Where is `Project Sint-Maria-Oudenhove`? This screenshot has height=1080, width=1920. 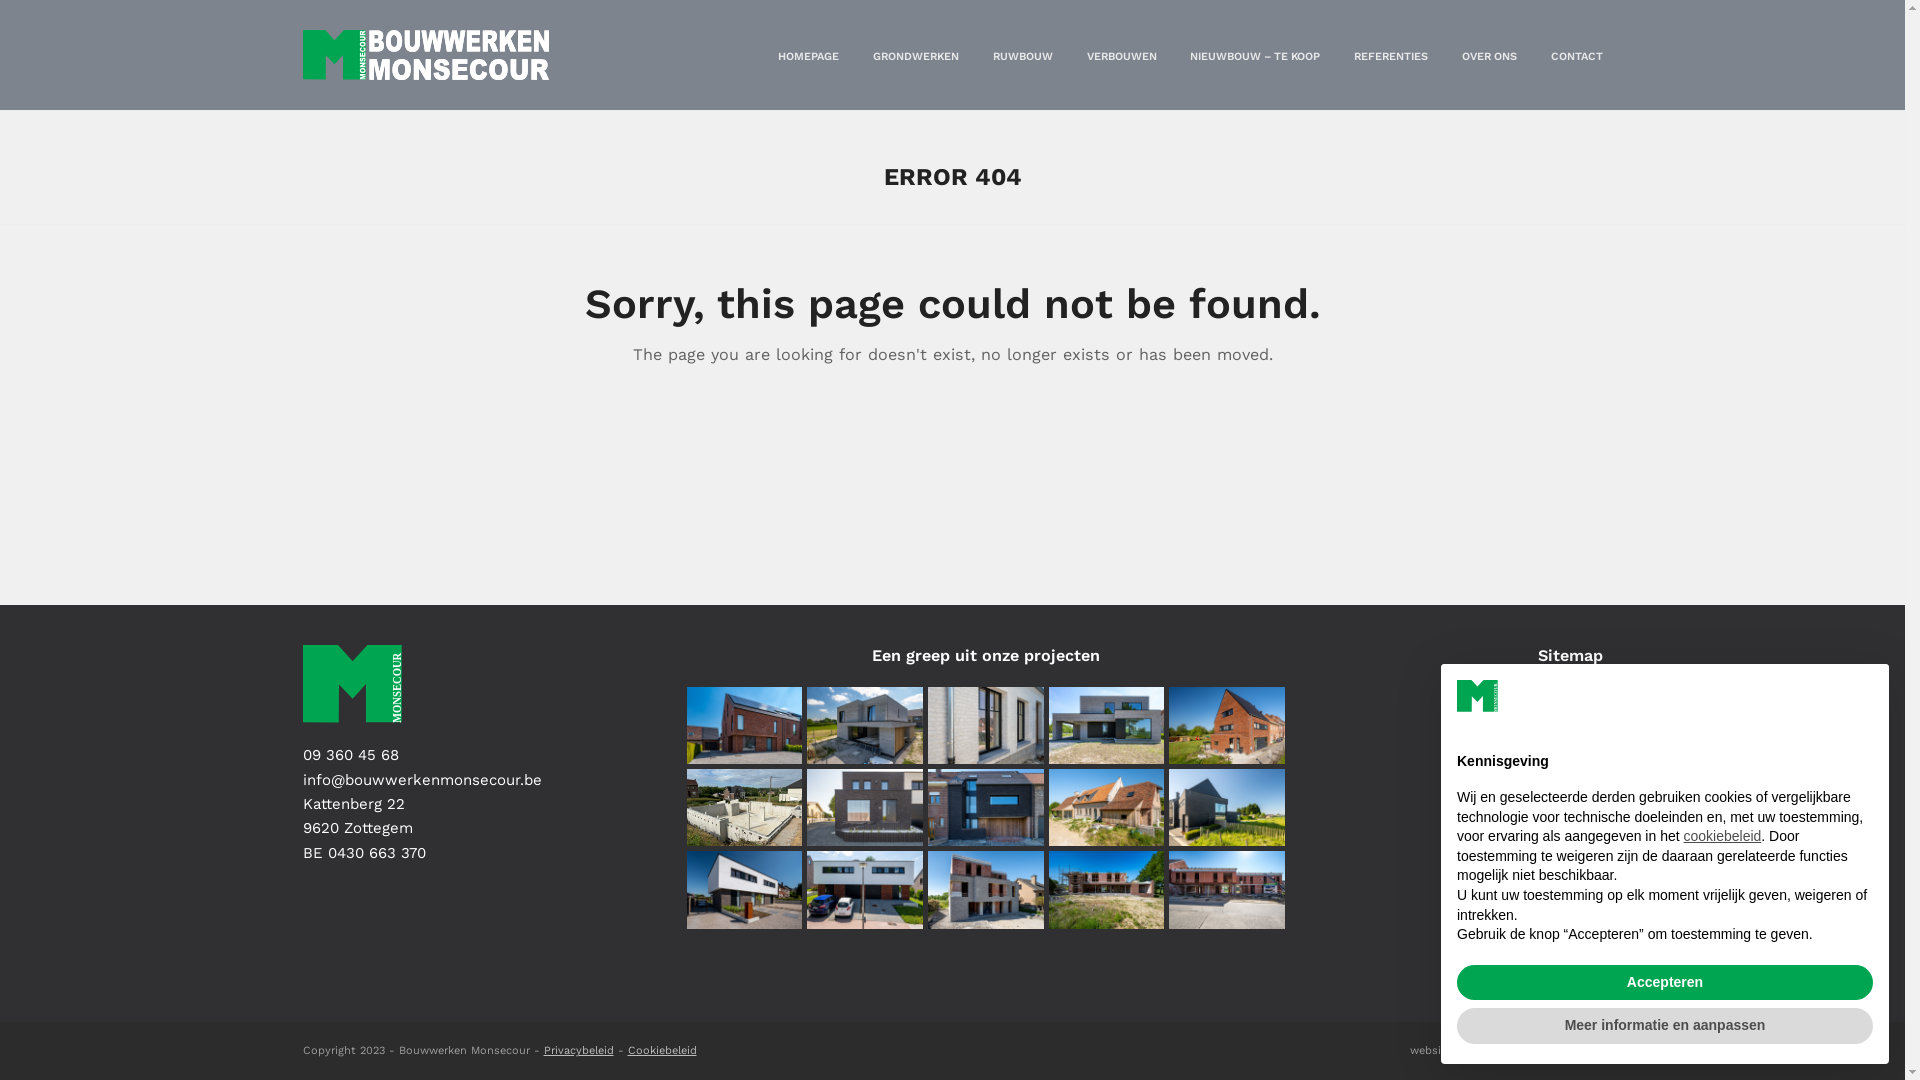
Project Sint-Maria-Oudenhove is located at coordinates (865, 807).